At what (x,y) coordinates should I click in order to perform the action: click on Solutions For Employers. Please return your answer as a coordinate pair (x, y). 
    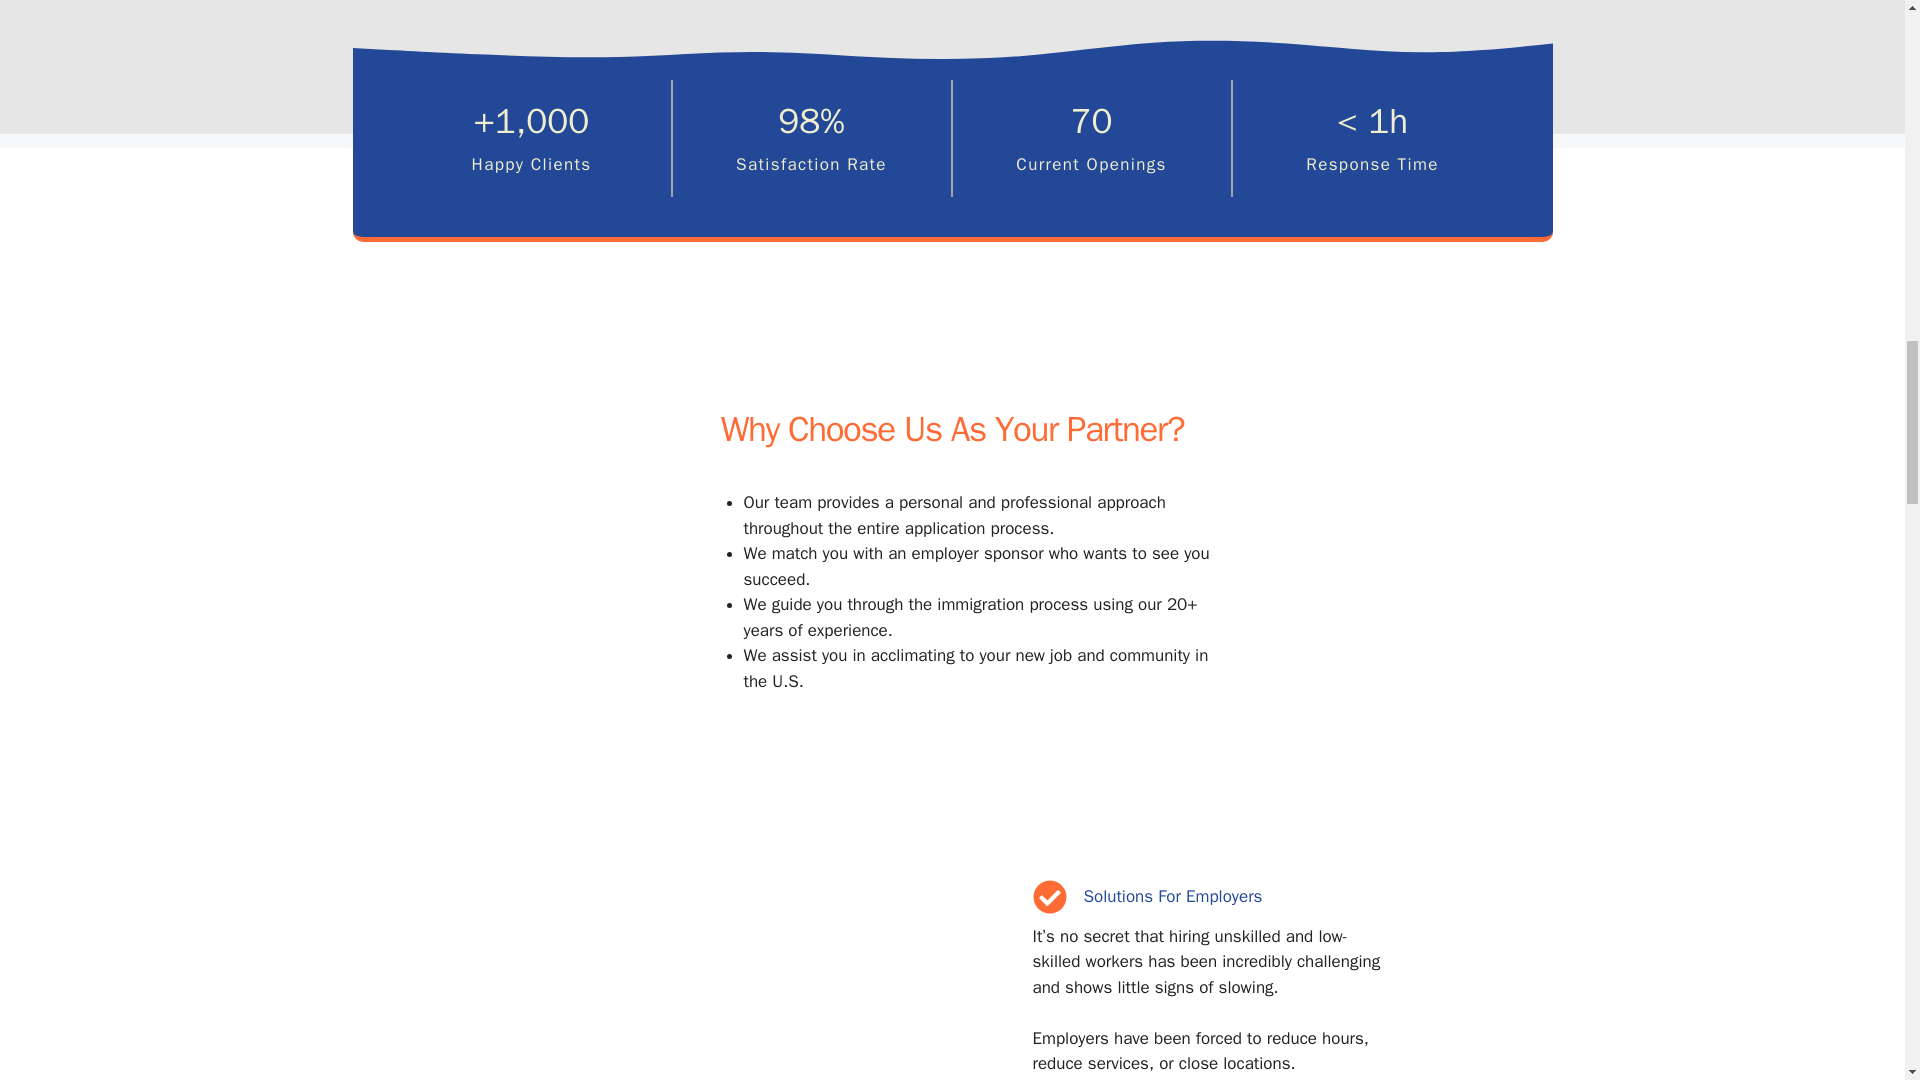
    Looking at the image, I should click on (1174, 896).